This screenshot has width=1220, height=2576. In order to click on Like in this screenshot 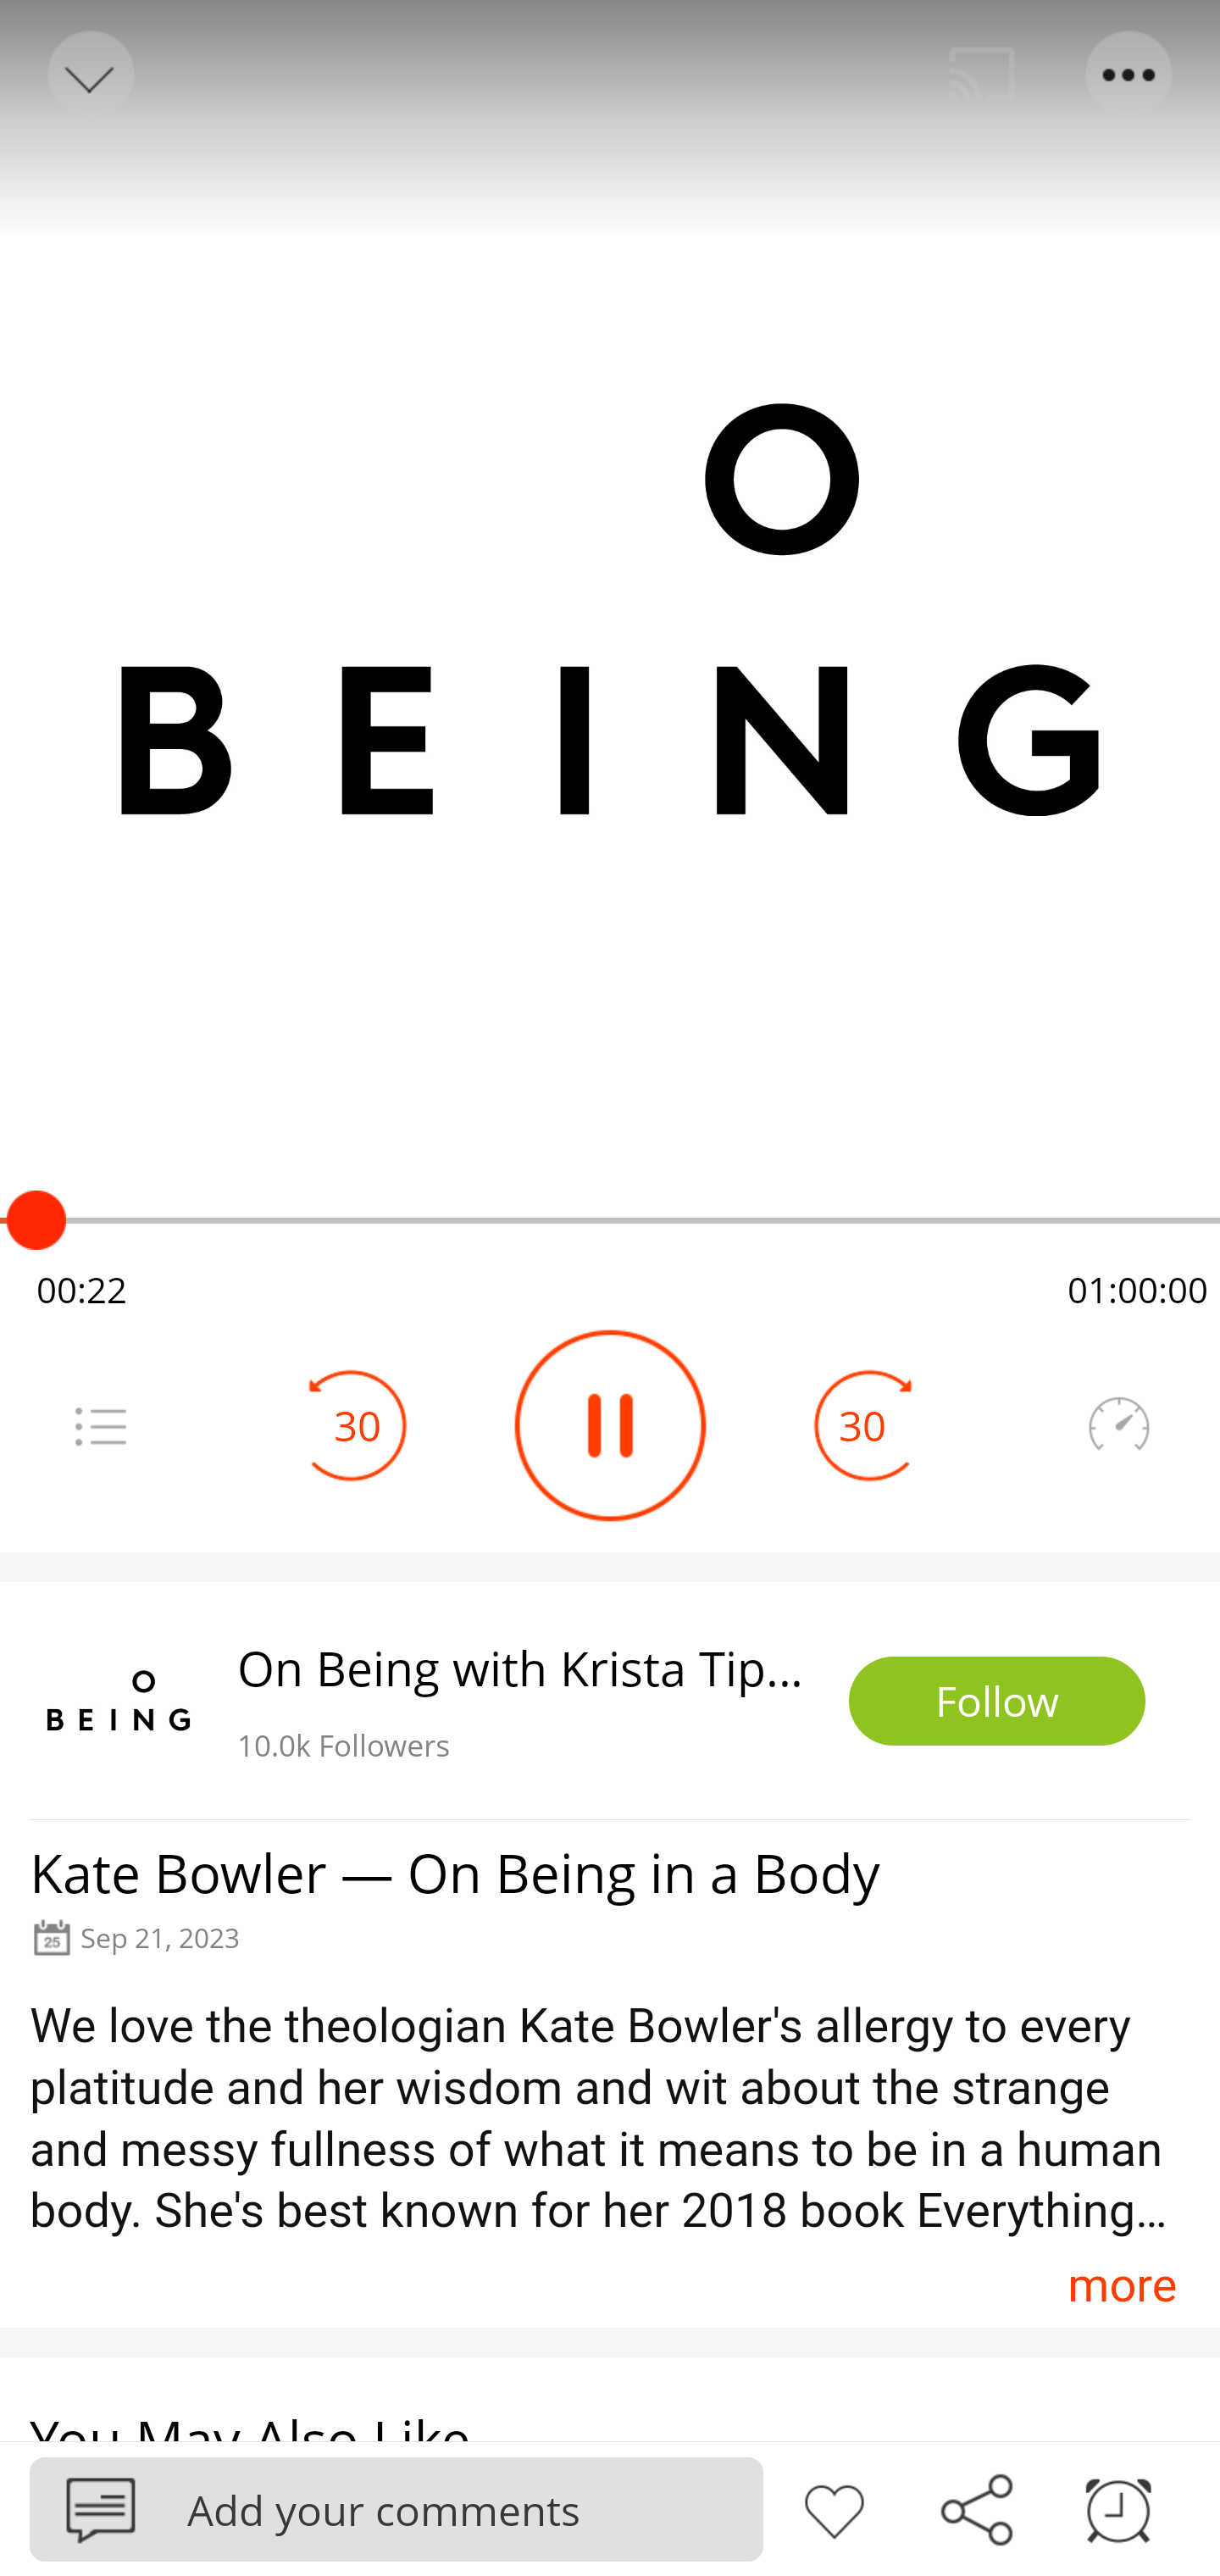, I will do `click(834, 2507)`.